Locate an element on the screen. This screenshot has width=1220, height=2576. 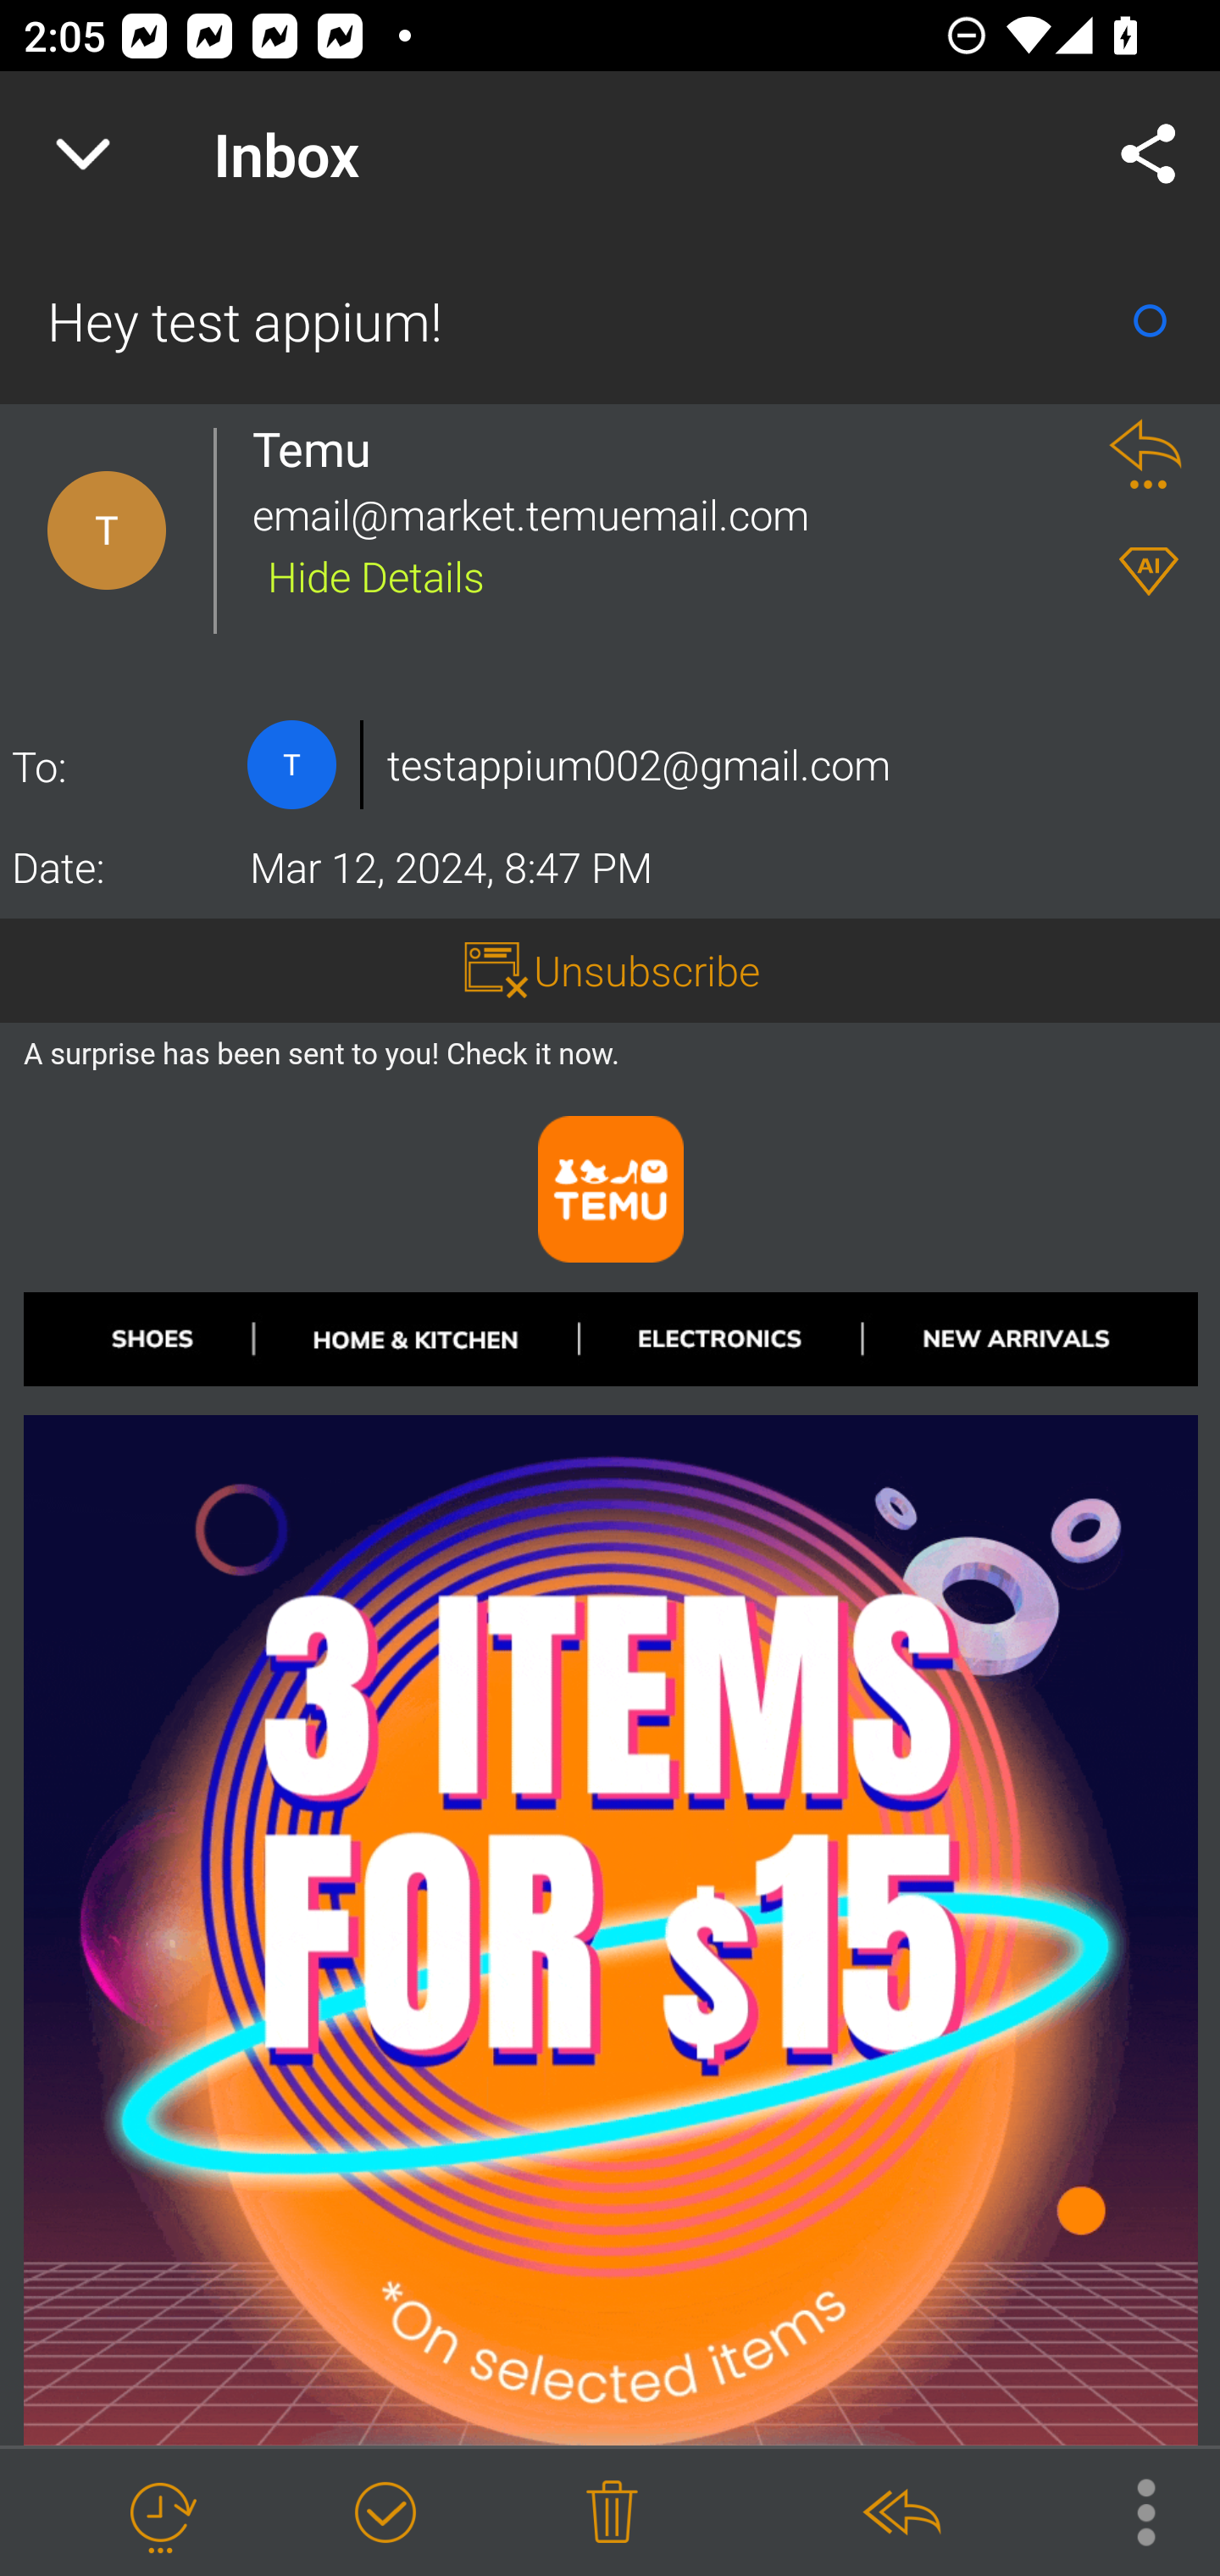
Unsubscribe is located at coordinates (647, 971).